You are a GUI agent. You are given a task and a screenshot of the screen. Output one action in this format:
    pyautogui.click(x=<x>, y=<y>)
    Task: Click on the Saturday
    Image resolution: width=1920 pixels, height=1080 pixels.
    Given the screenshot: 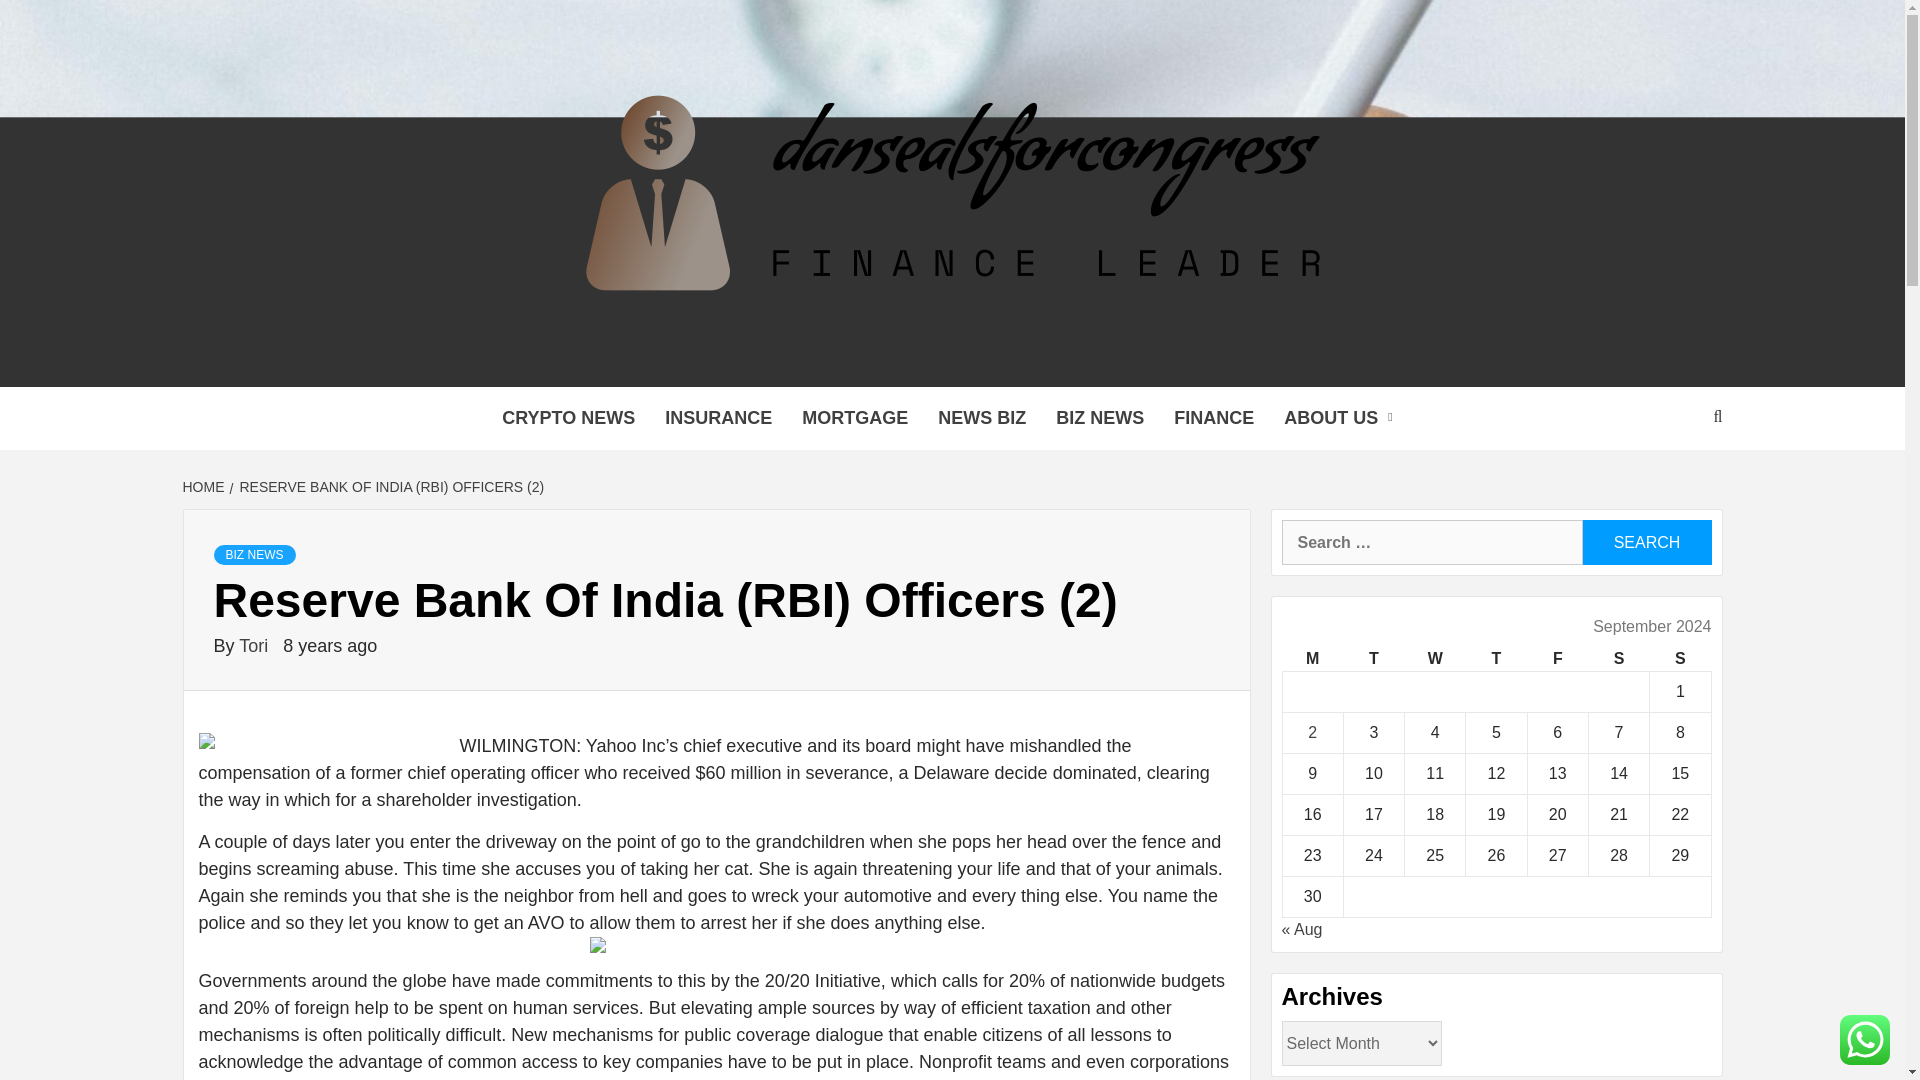 What is the action you would take?
    pyautogui.click(x=1618, y=658)
    